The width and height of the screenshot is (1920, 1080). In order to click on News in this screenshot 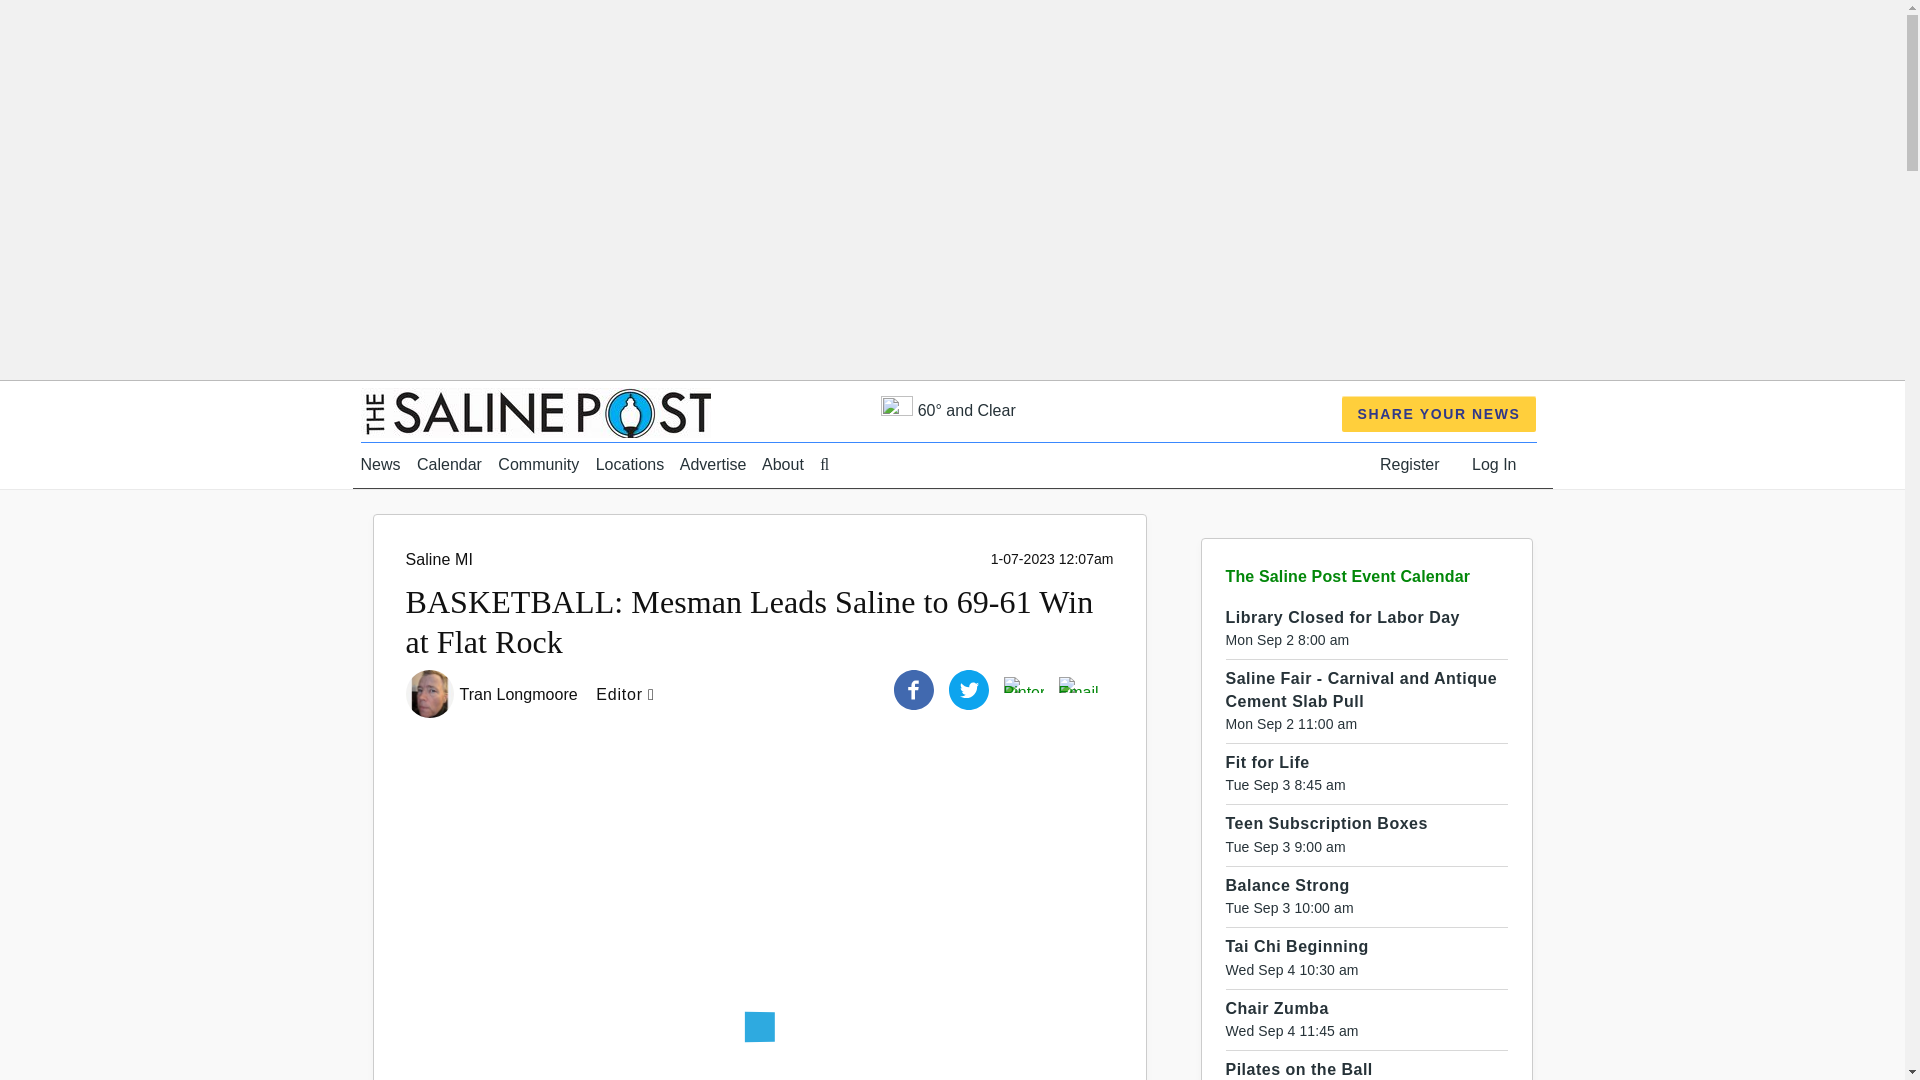, I will do `click(380, 464)`.